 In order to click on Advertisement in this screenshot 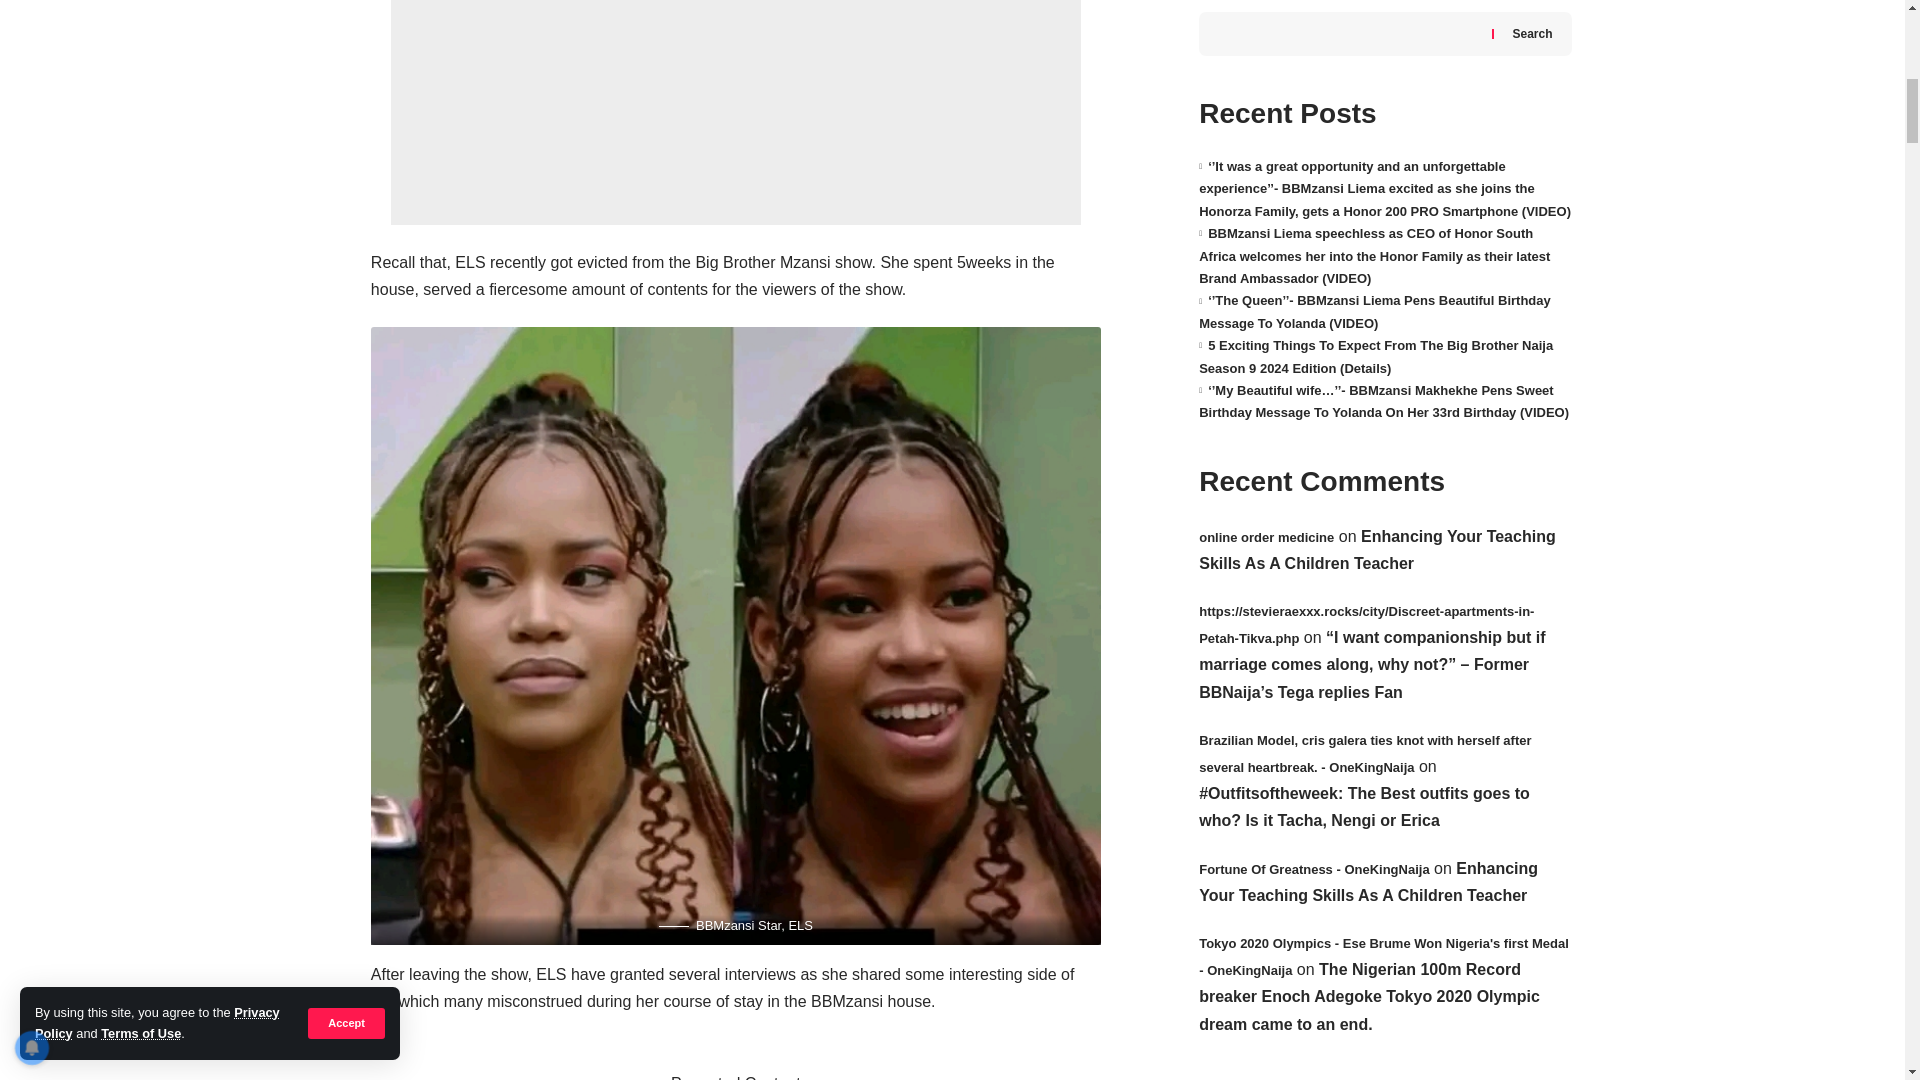, I will do `click(736, 112)`.